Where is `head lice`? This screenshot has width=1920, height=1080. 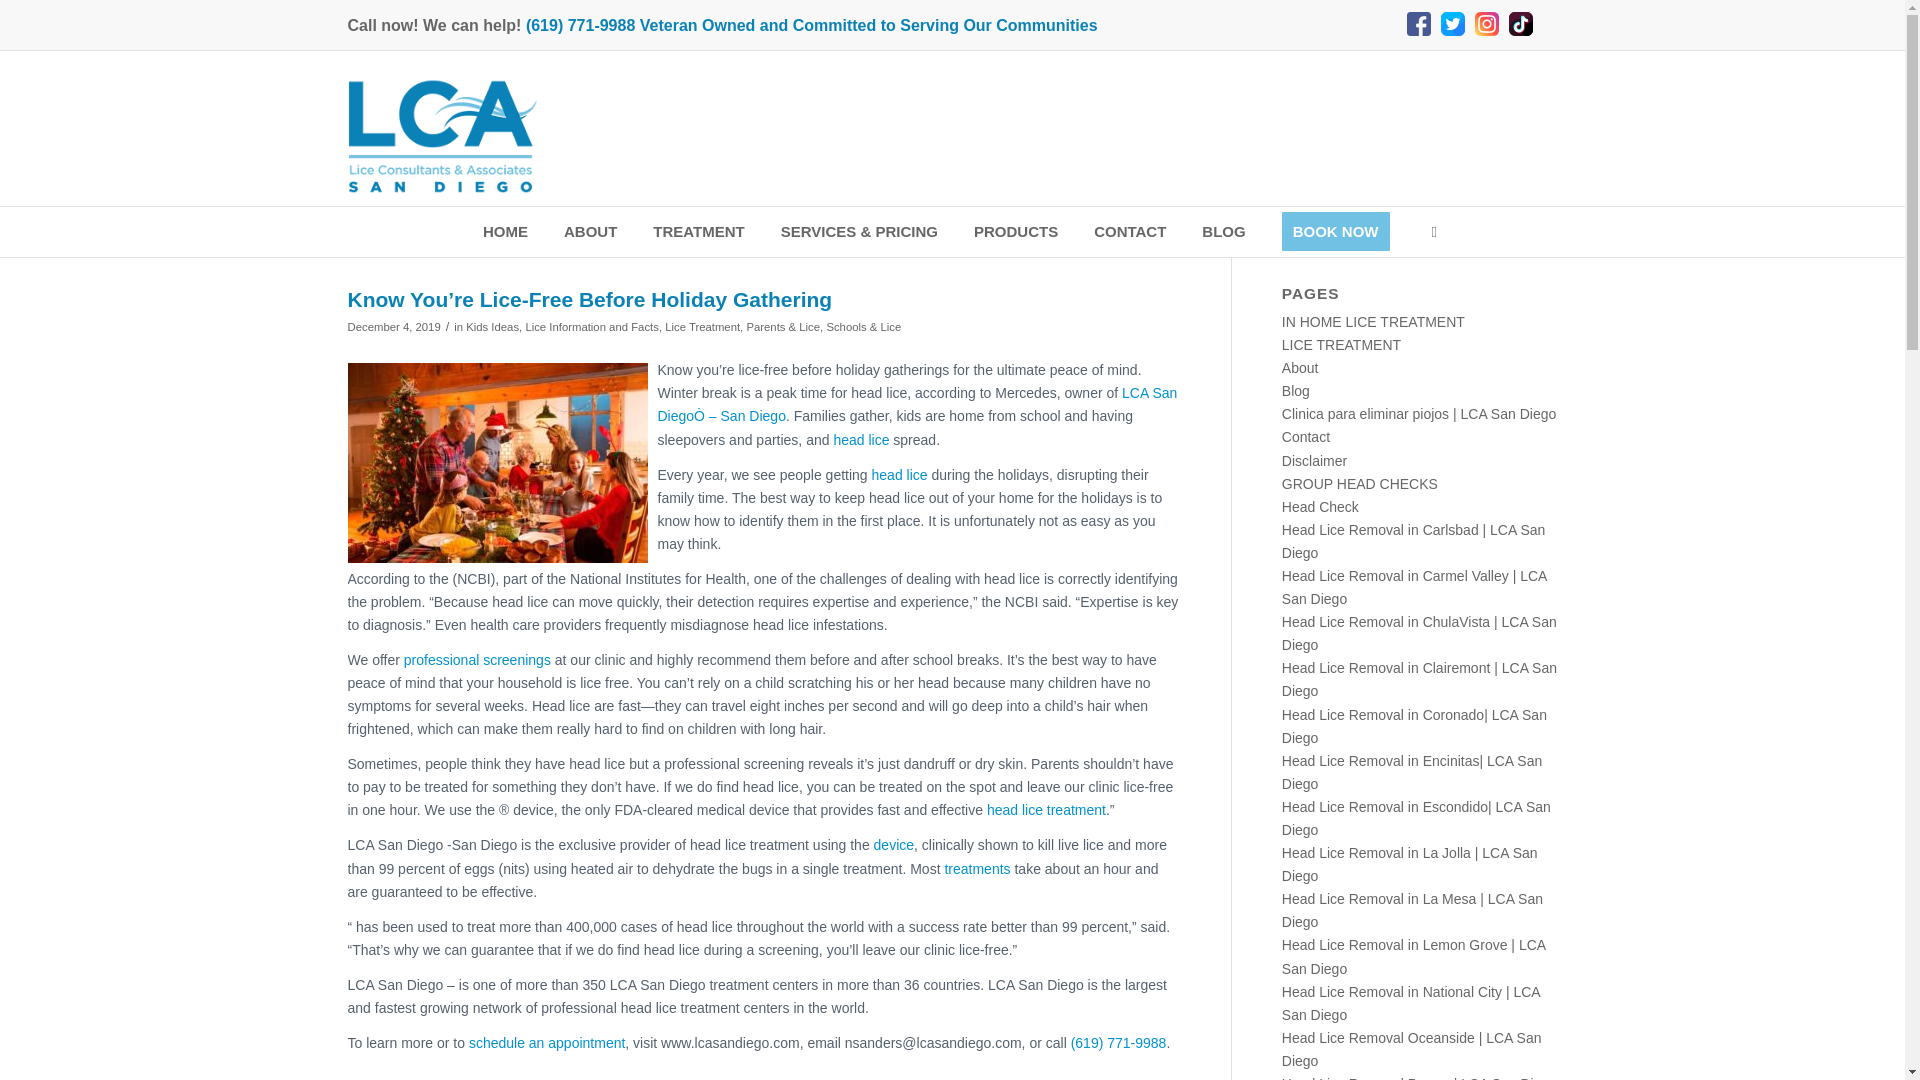 head lice is located at coordinates (860, 440).